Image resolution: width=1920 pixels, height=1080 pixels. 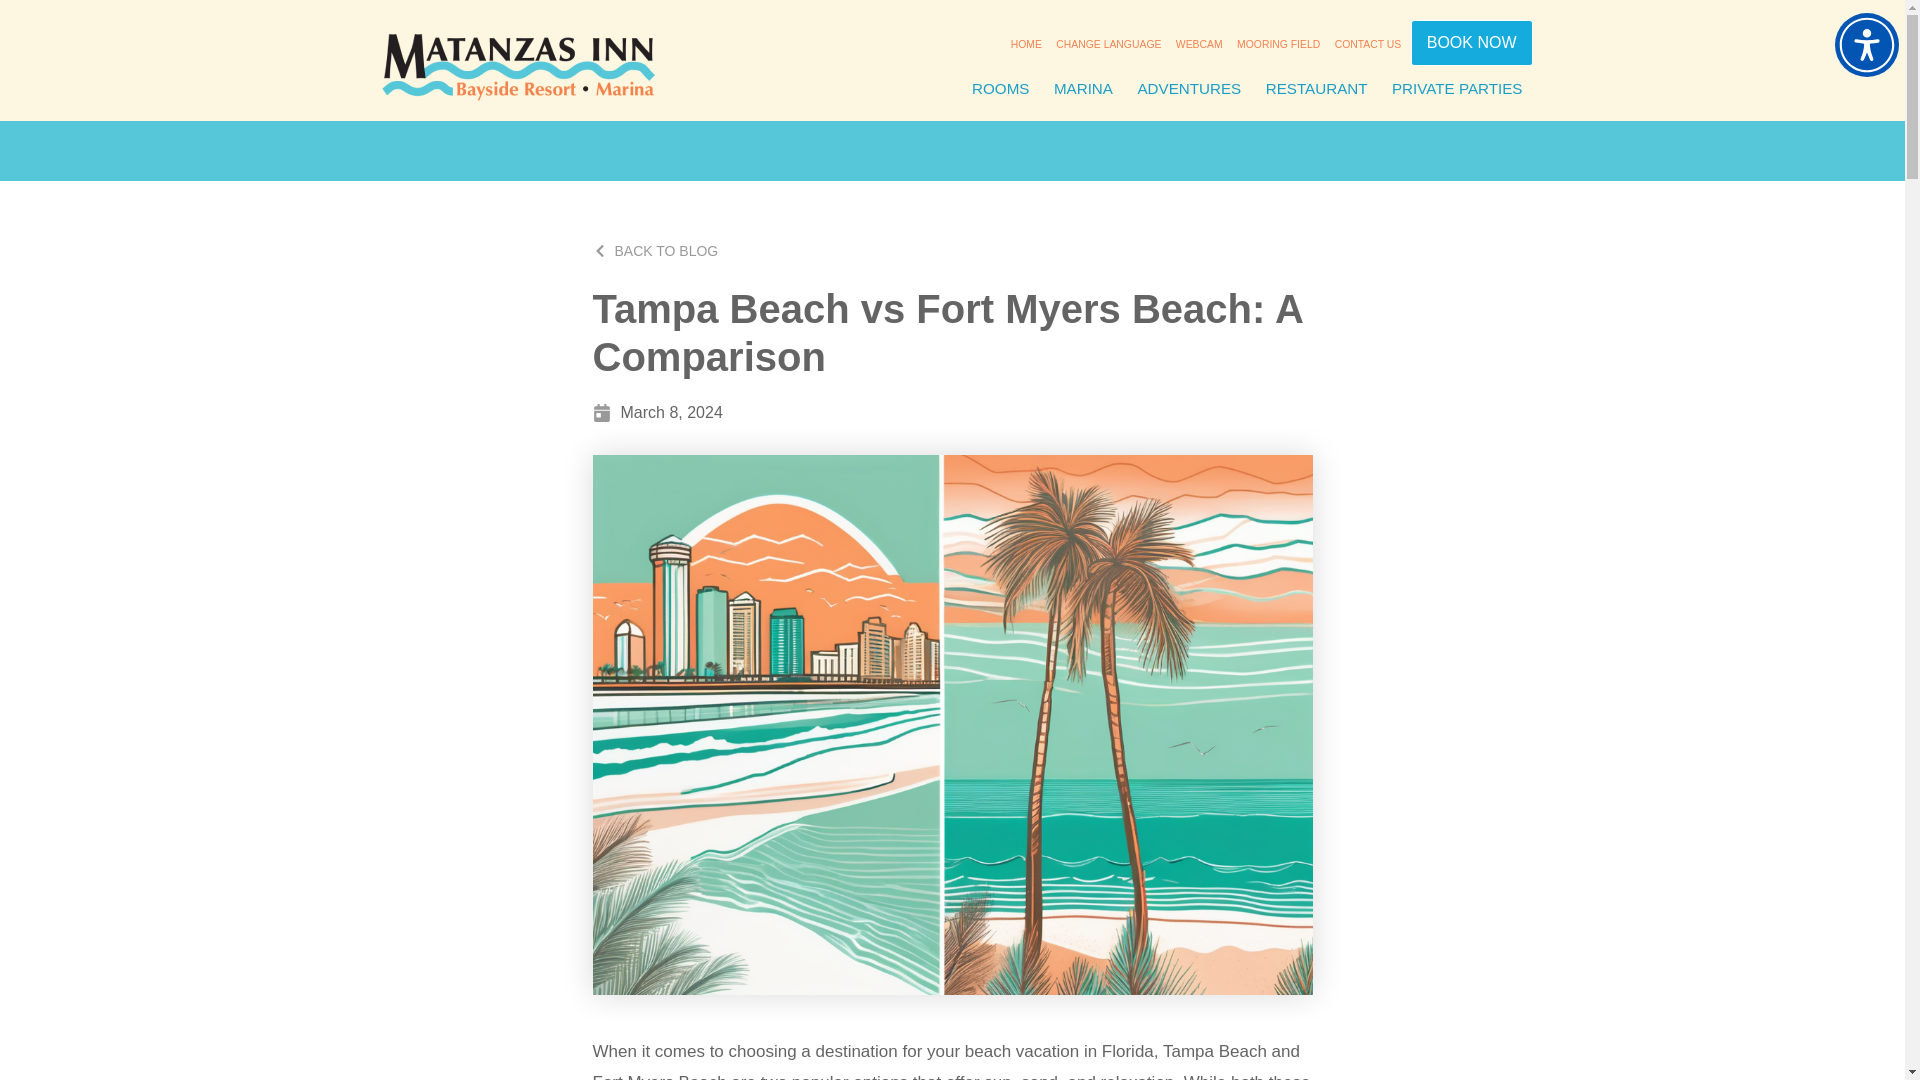 I want to click on CHANGE LANGUAGE, so click(x=1108, y=44).